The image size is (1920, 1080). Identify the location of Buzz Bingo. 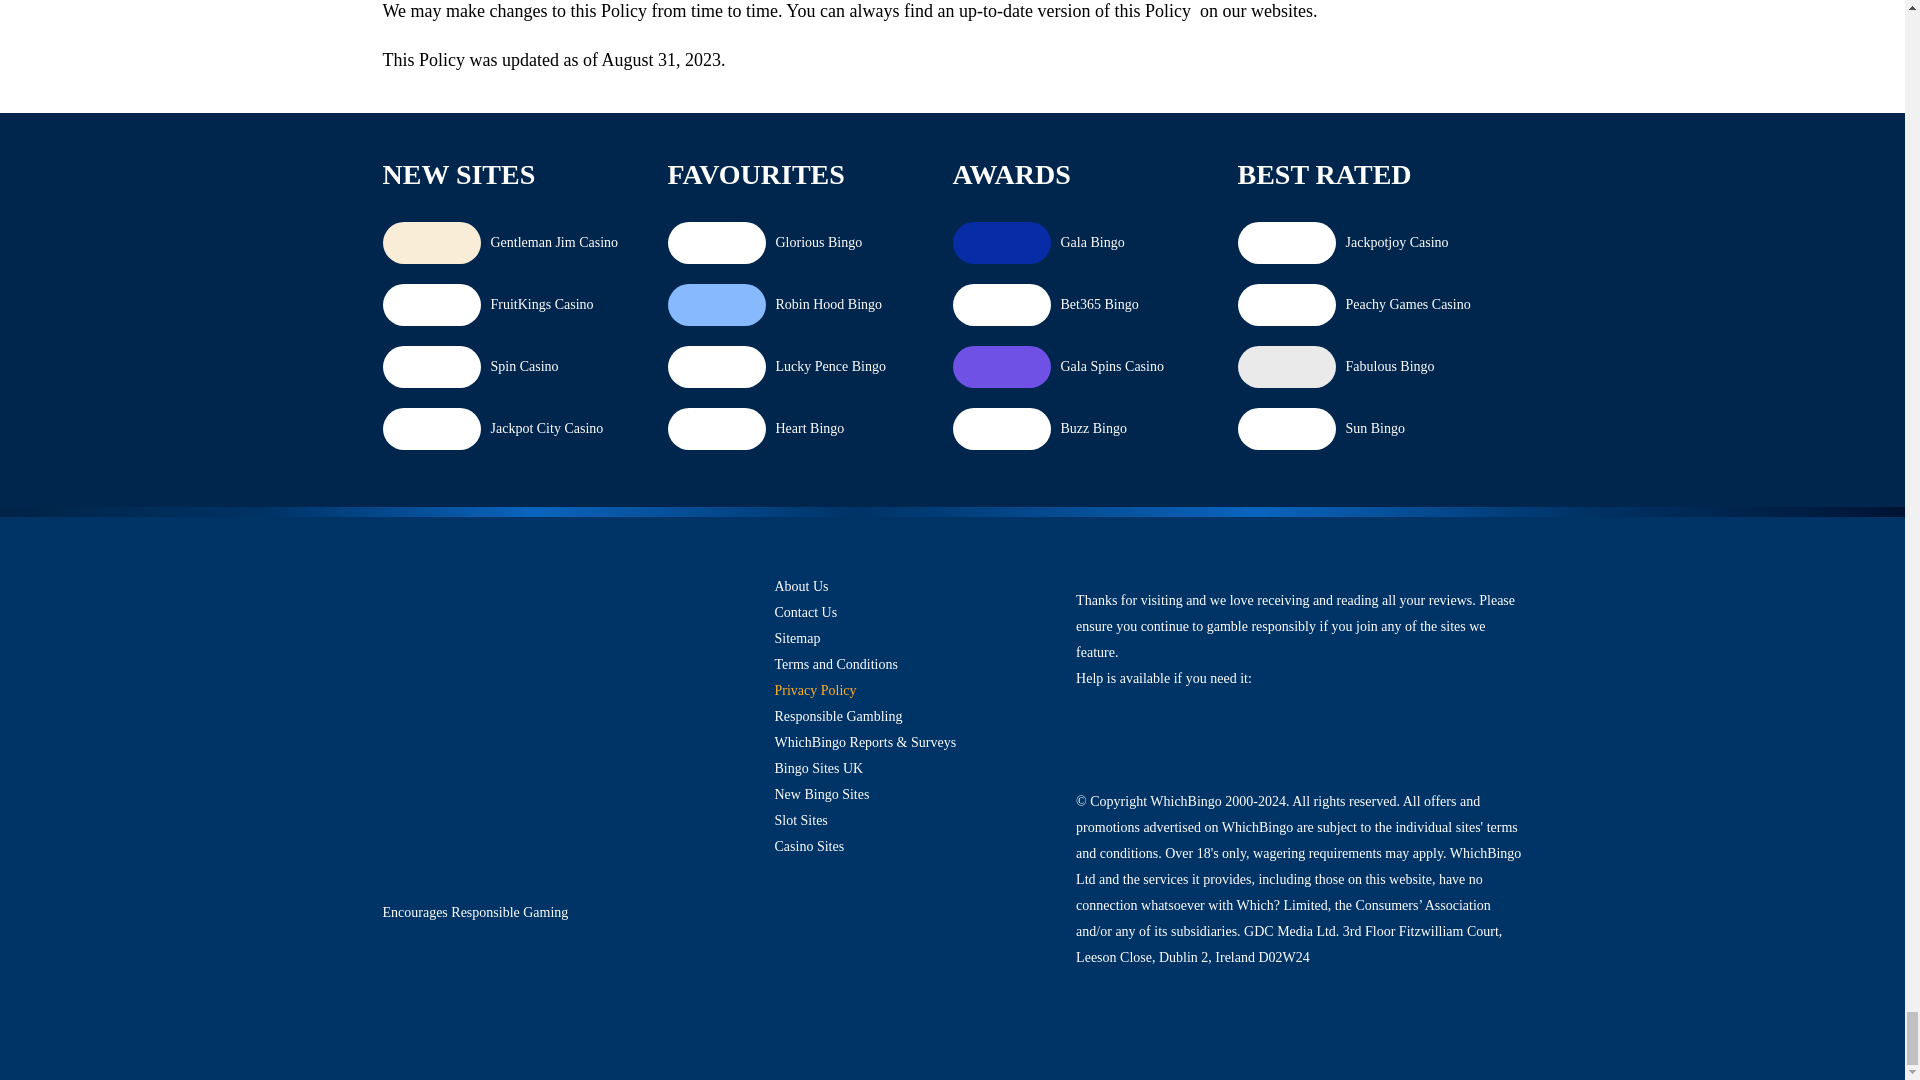
(1001, 428).